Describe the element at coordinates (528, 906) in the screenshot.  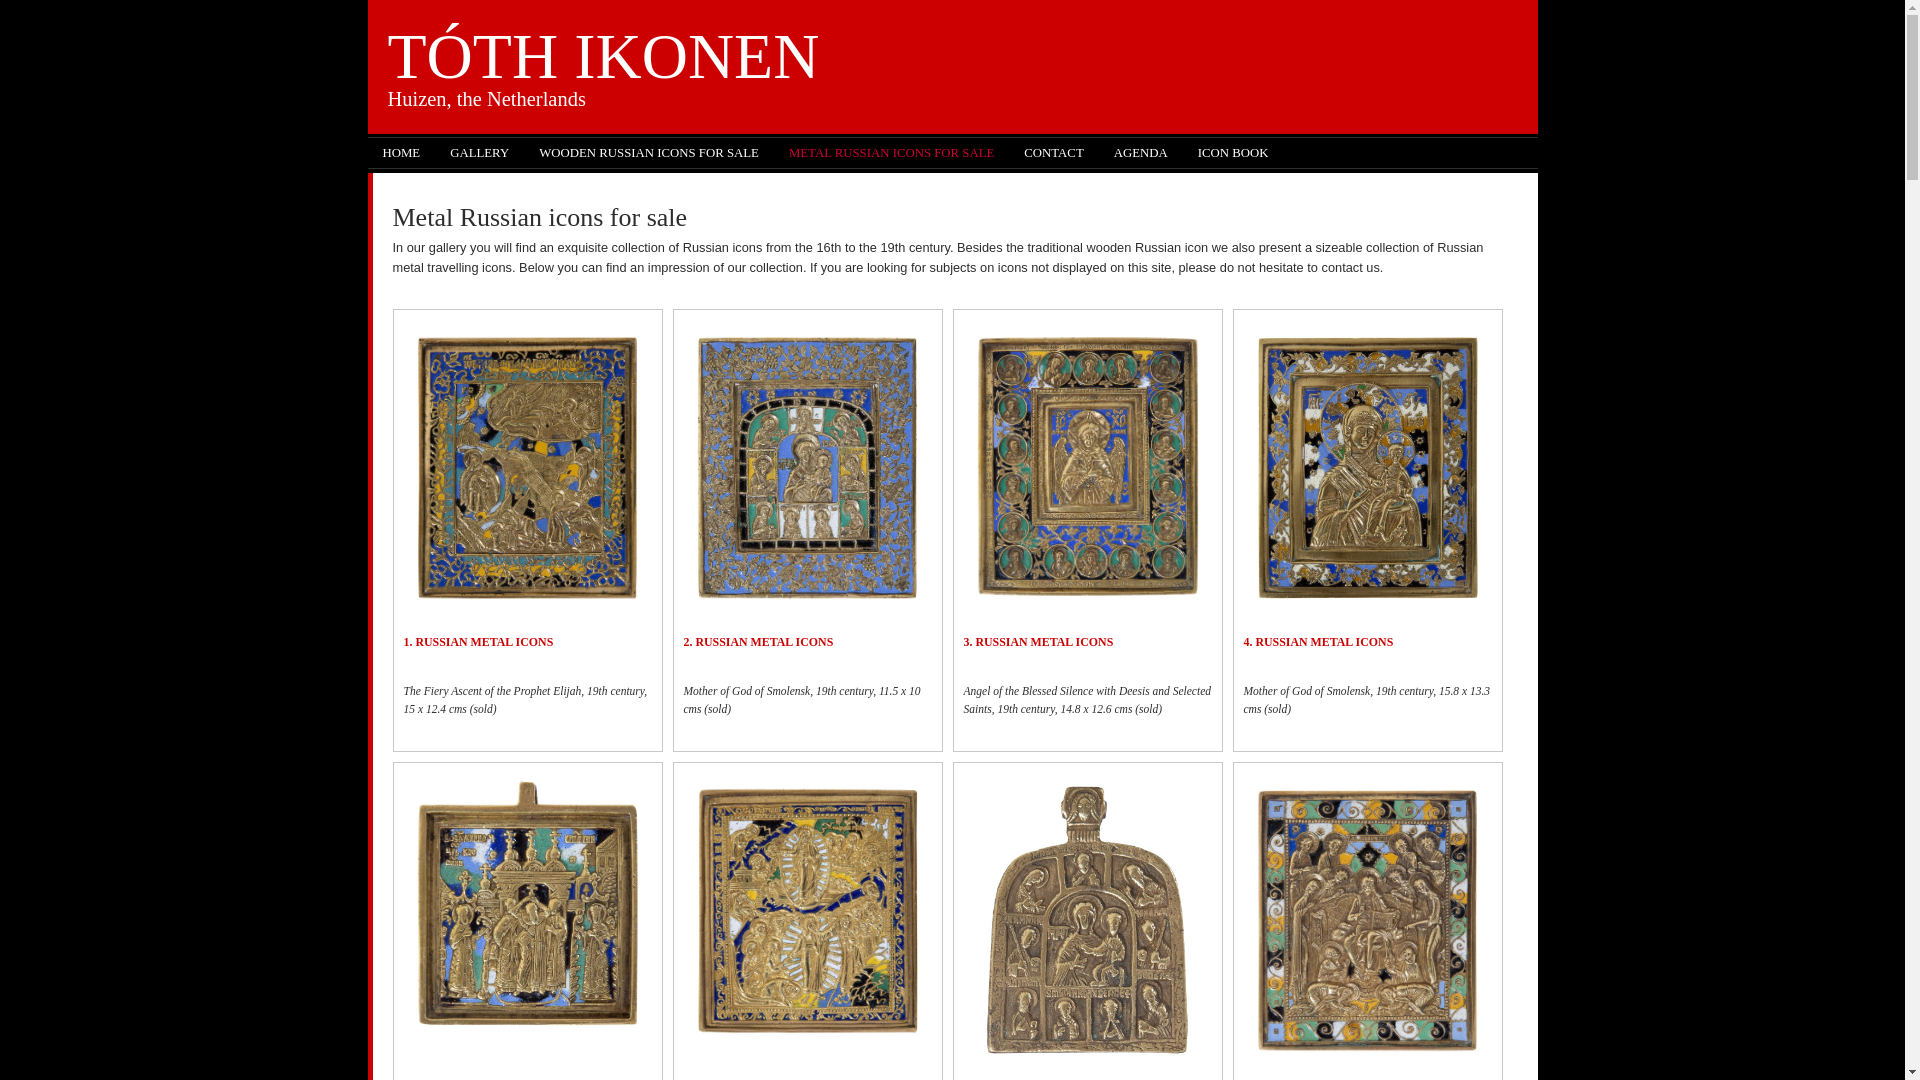
I see `5. Russian Metal Icons` at that location.